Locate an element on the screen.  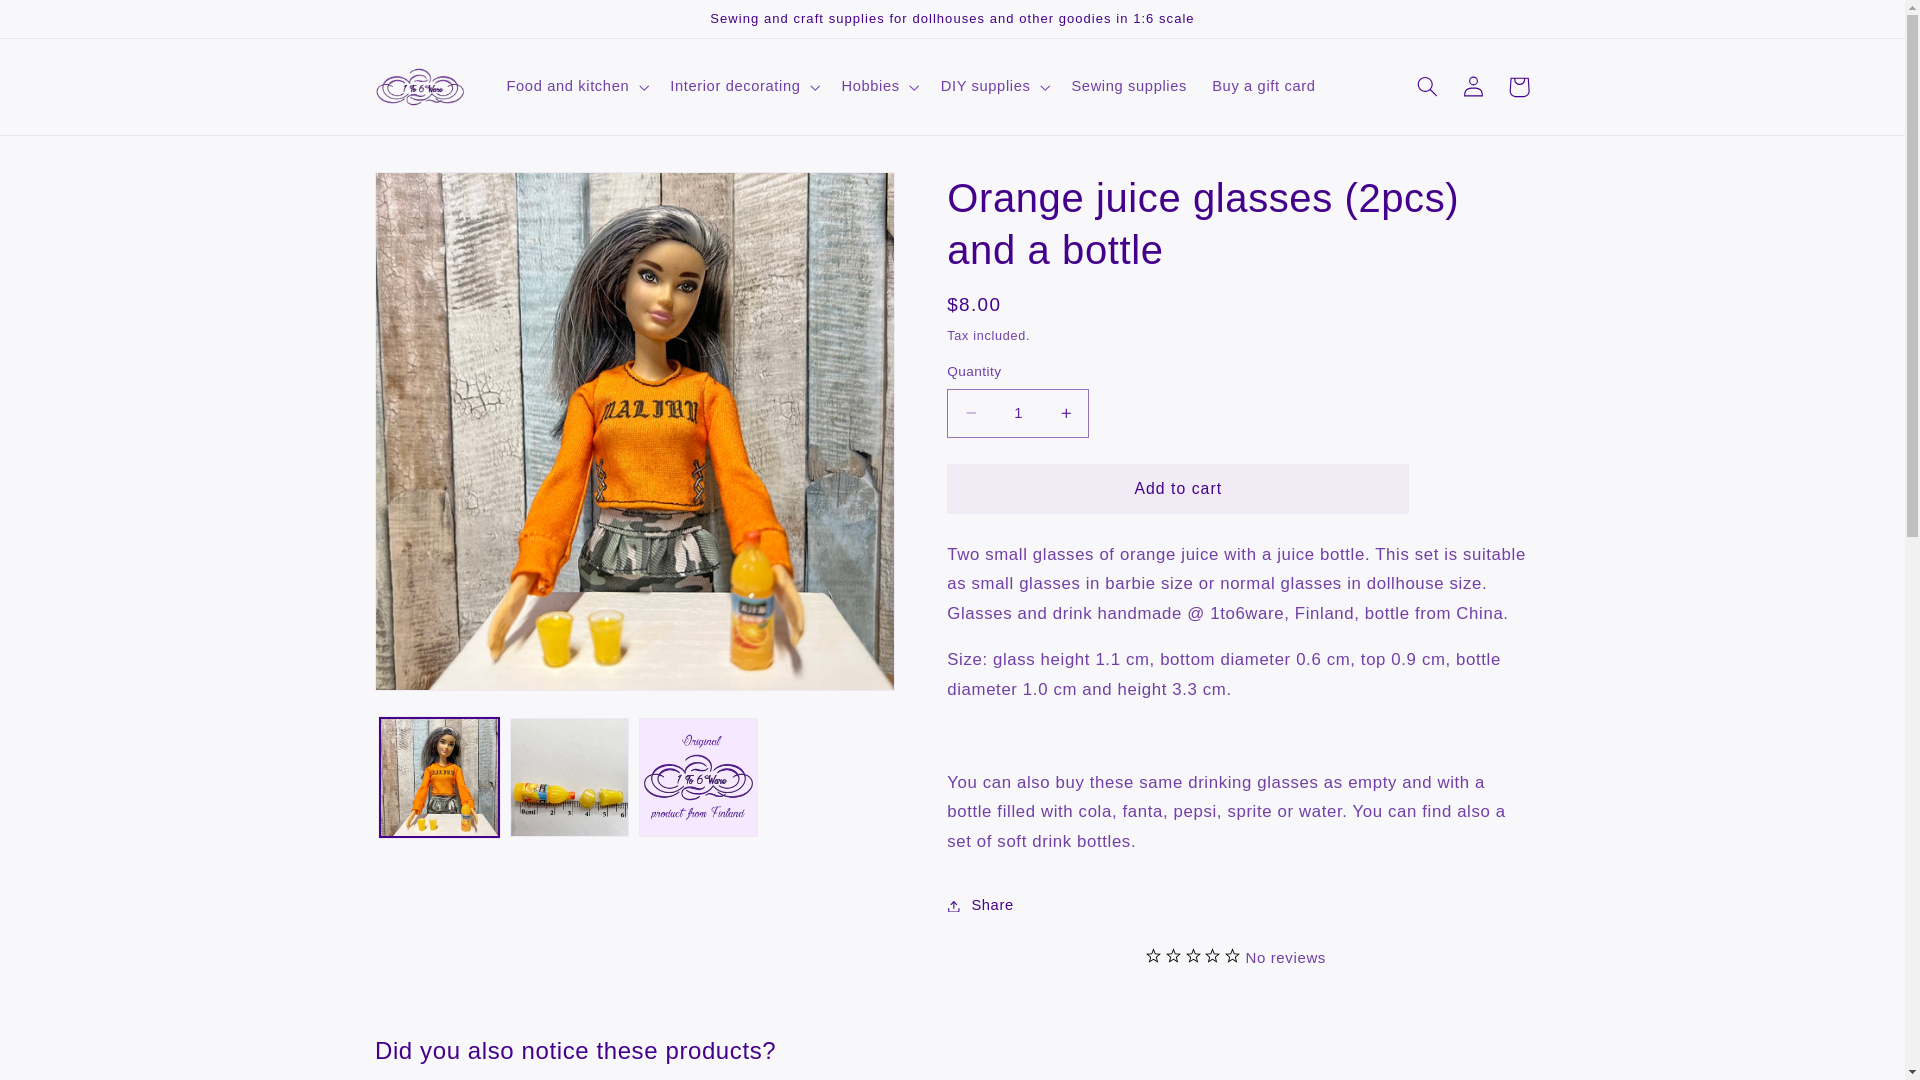
Buy a gift card is located at coordinates (1264, 87).